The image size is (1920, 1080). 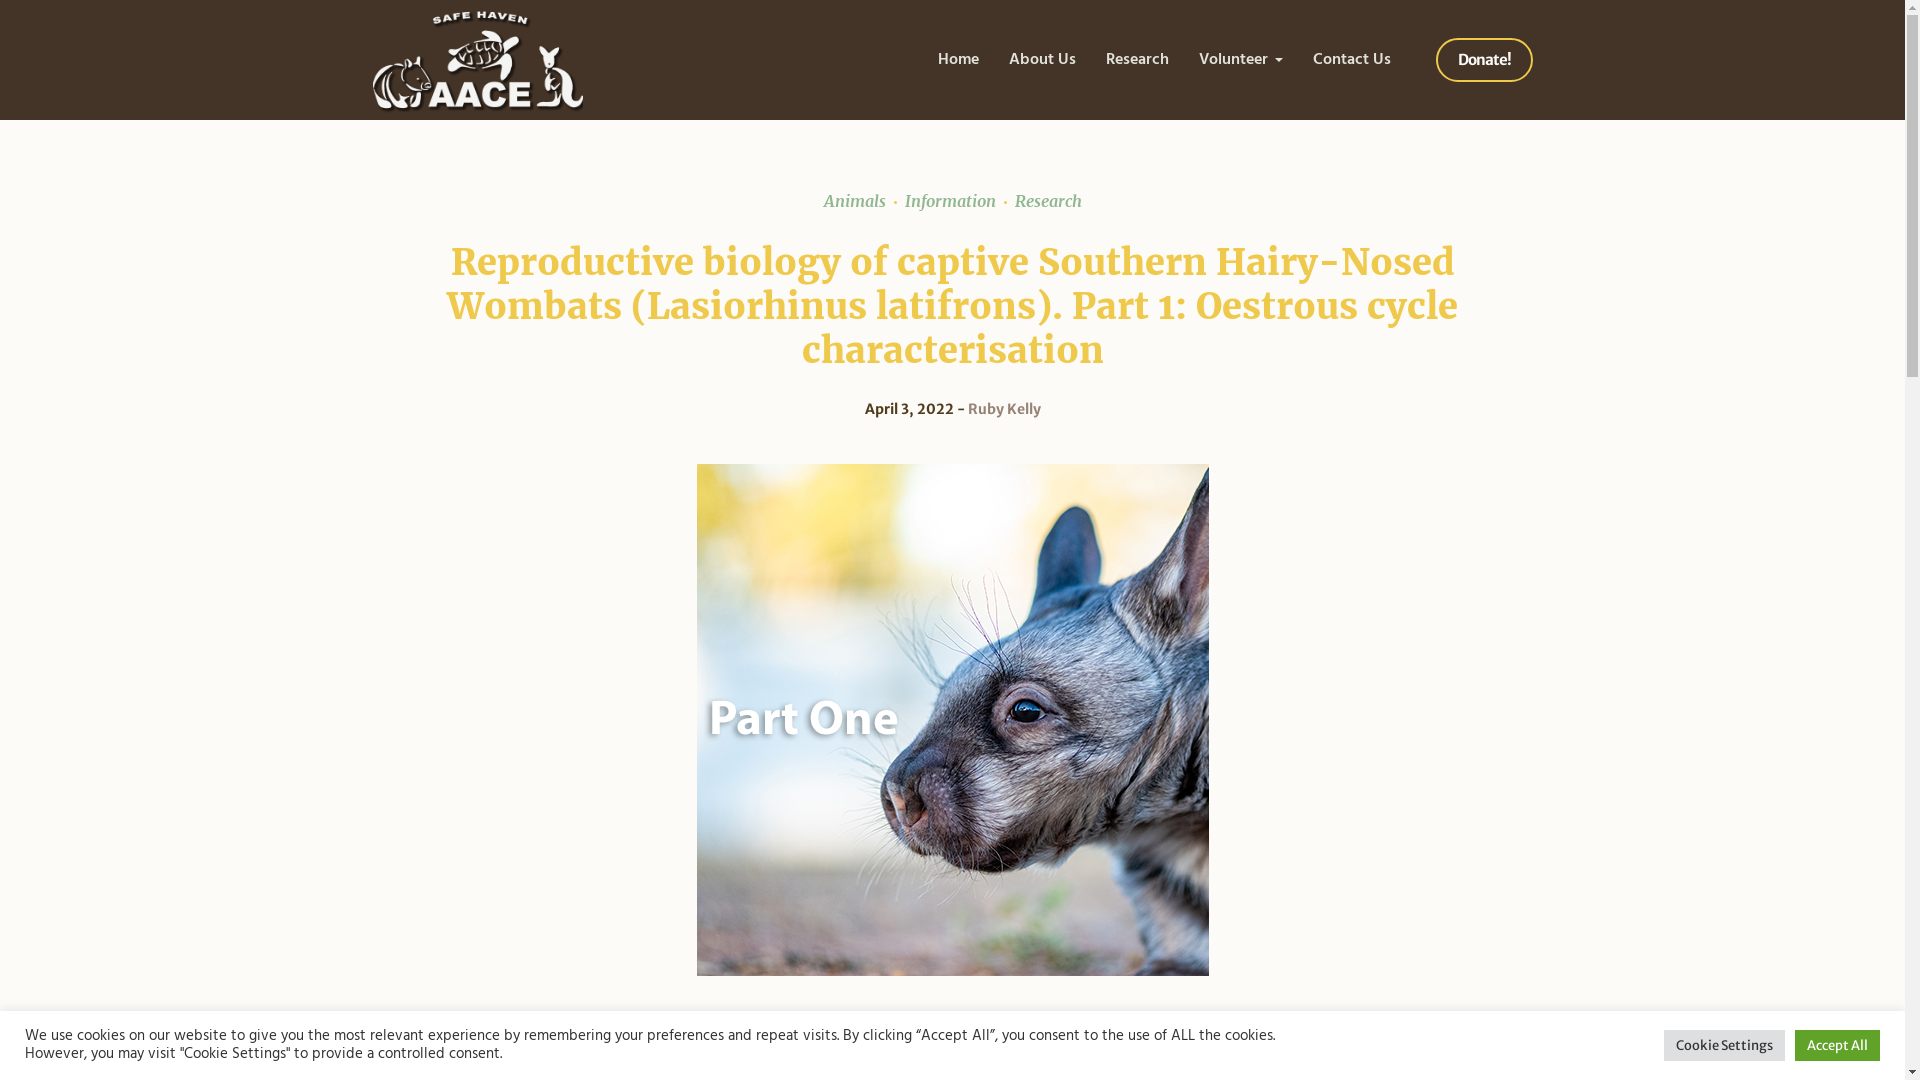 I want to click on Donate!, so click(x=1484, y=60).